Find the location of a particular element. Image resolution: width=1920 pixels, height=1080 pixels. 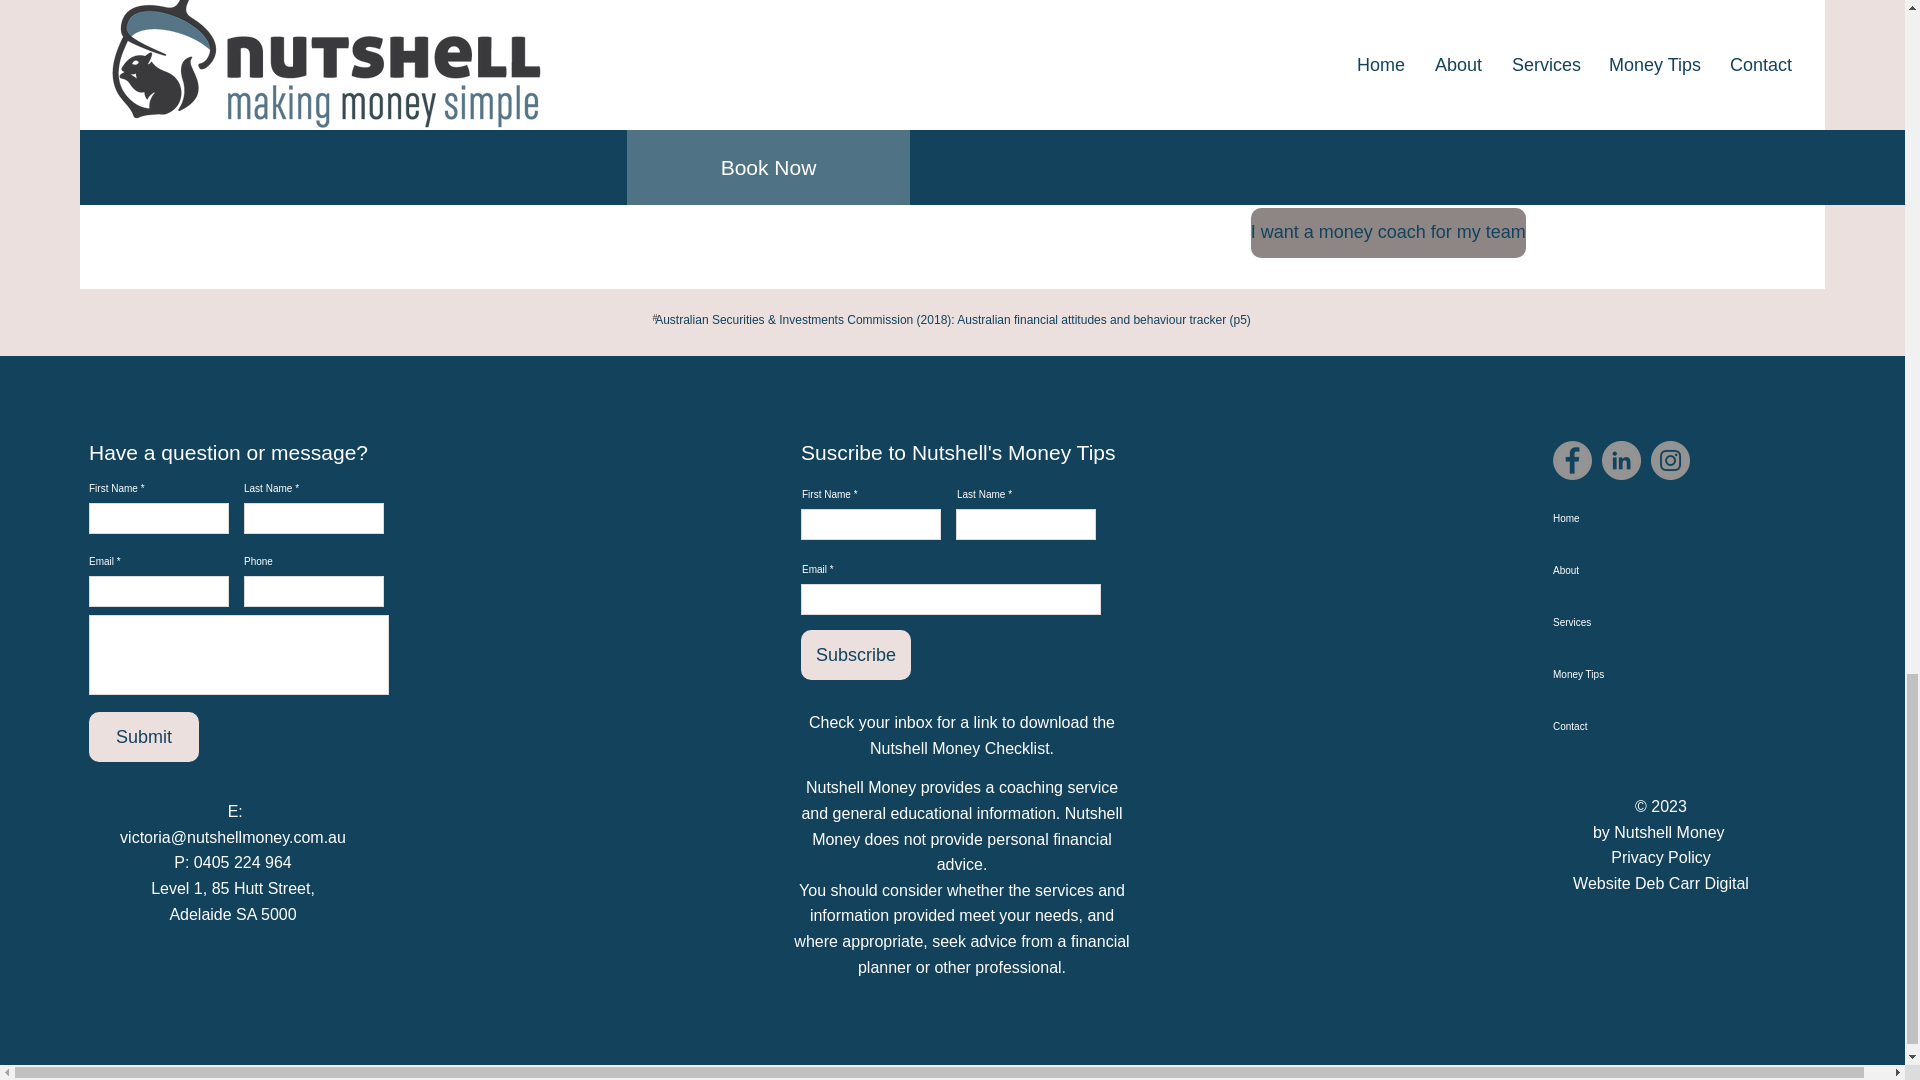

Contact is located at coordinates (1630, 726).